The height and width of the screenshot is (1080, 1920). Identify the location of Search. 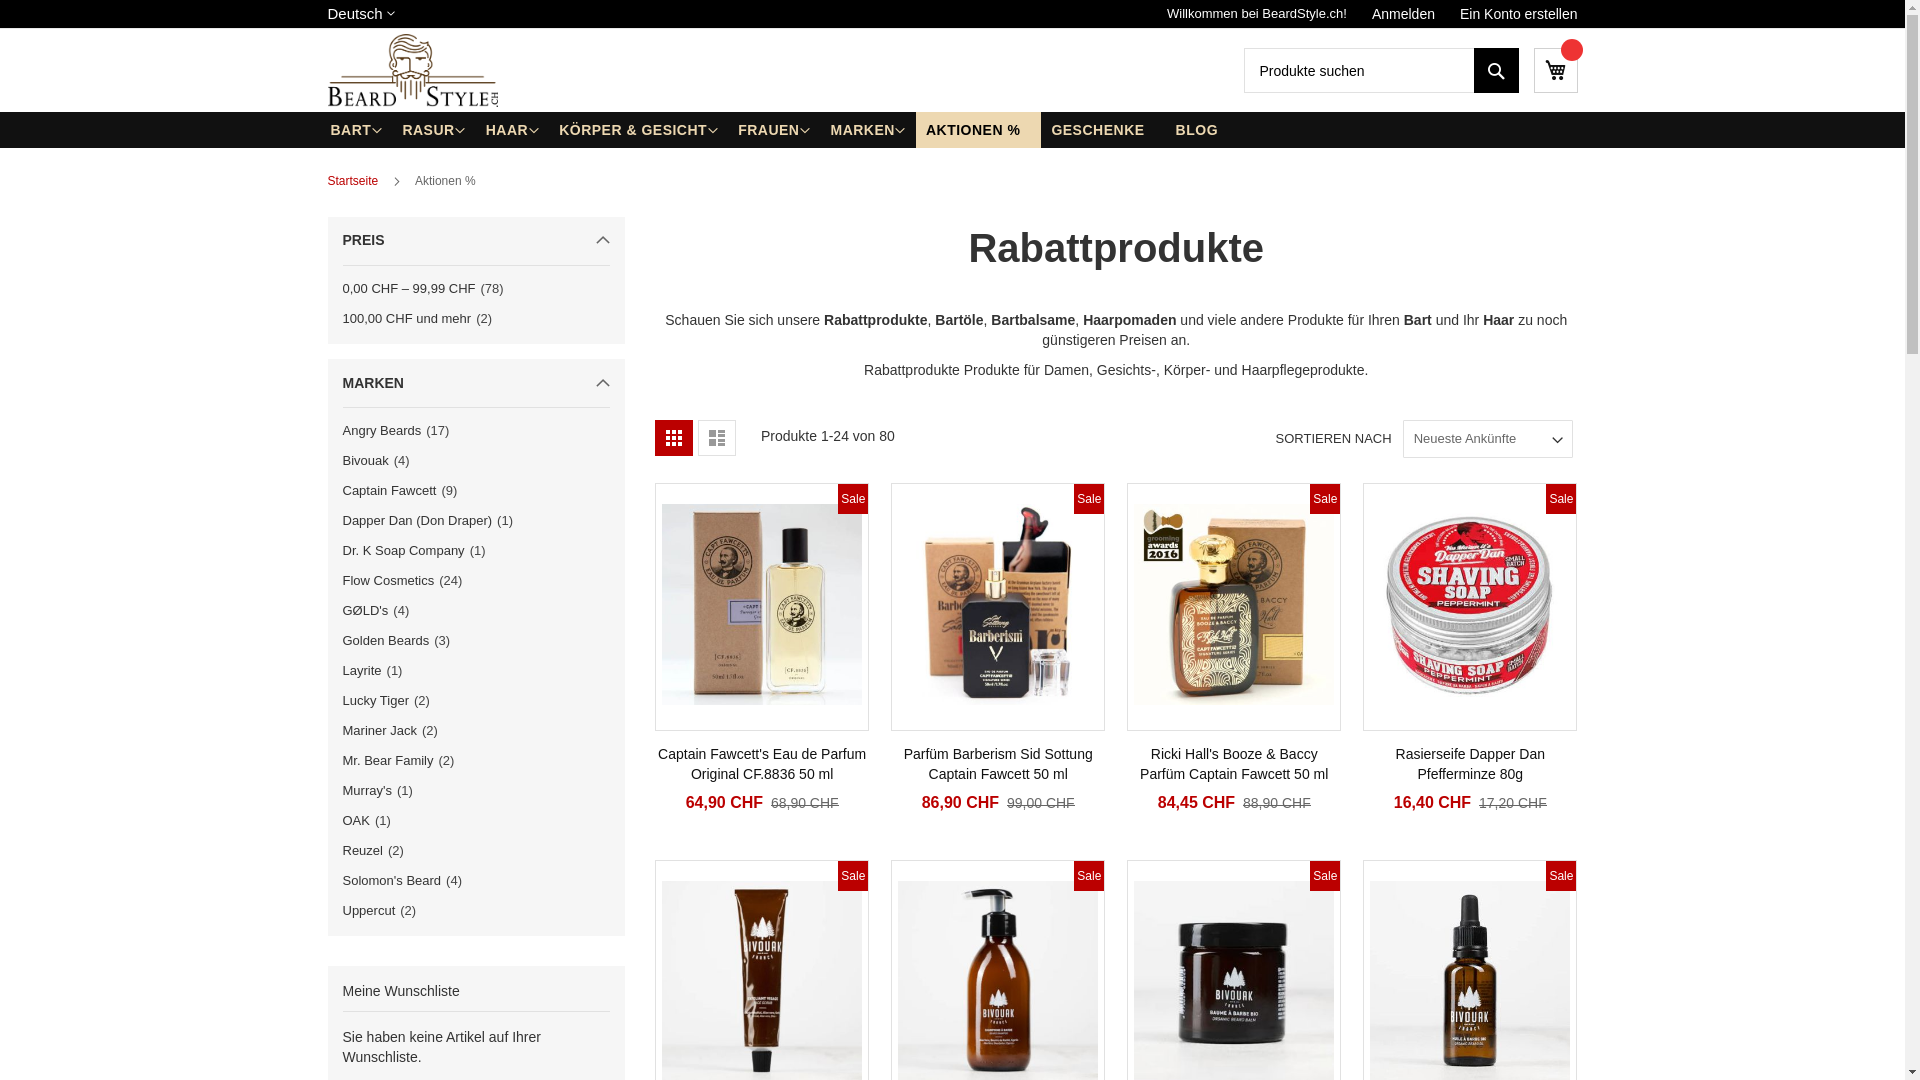
(1496, 70).